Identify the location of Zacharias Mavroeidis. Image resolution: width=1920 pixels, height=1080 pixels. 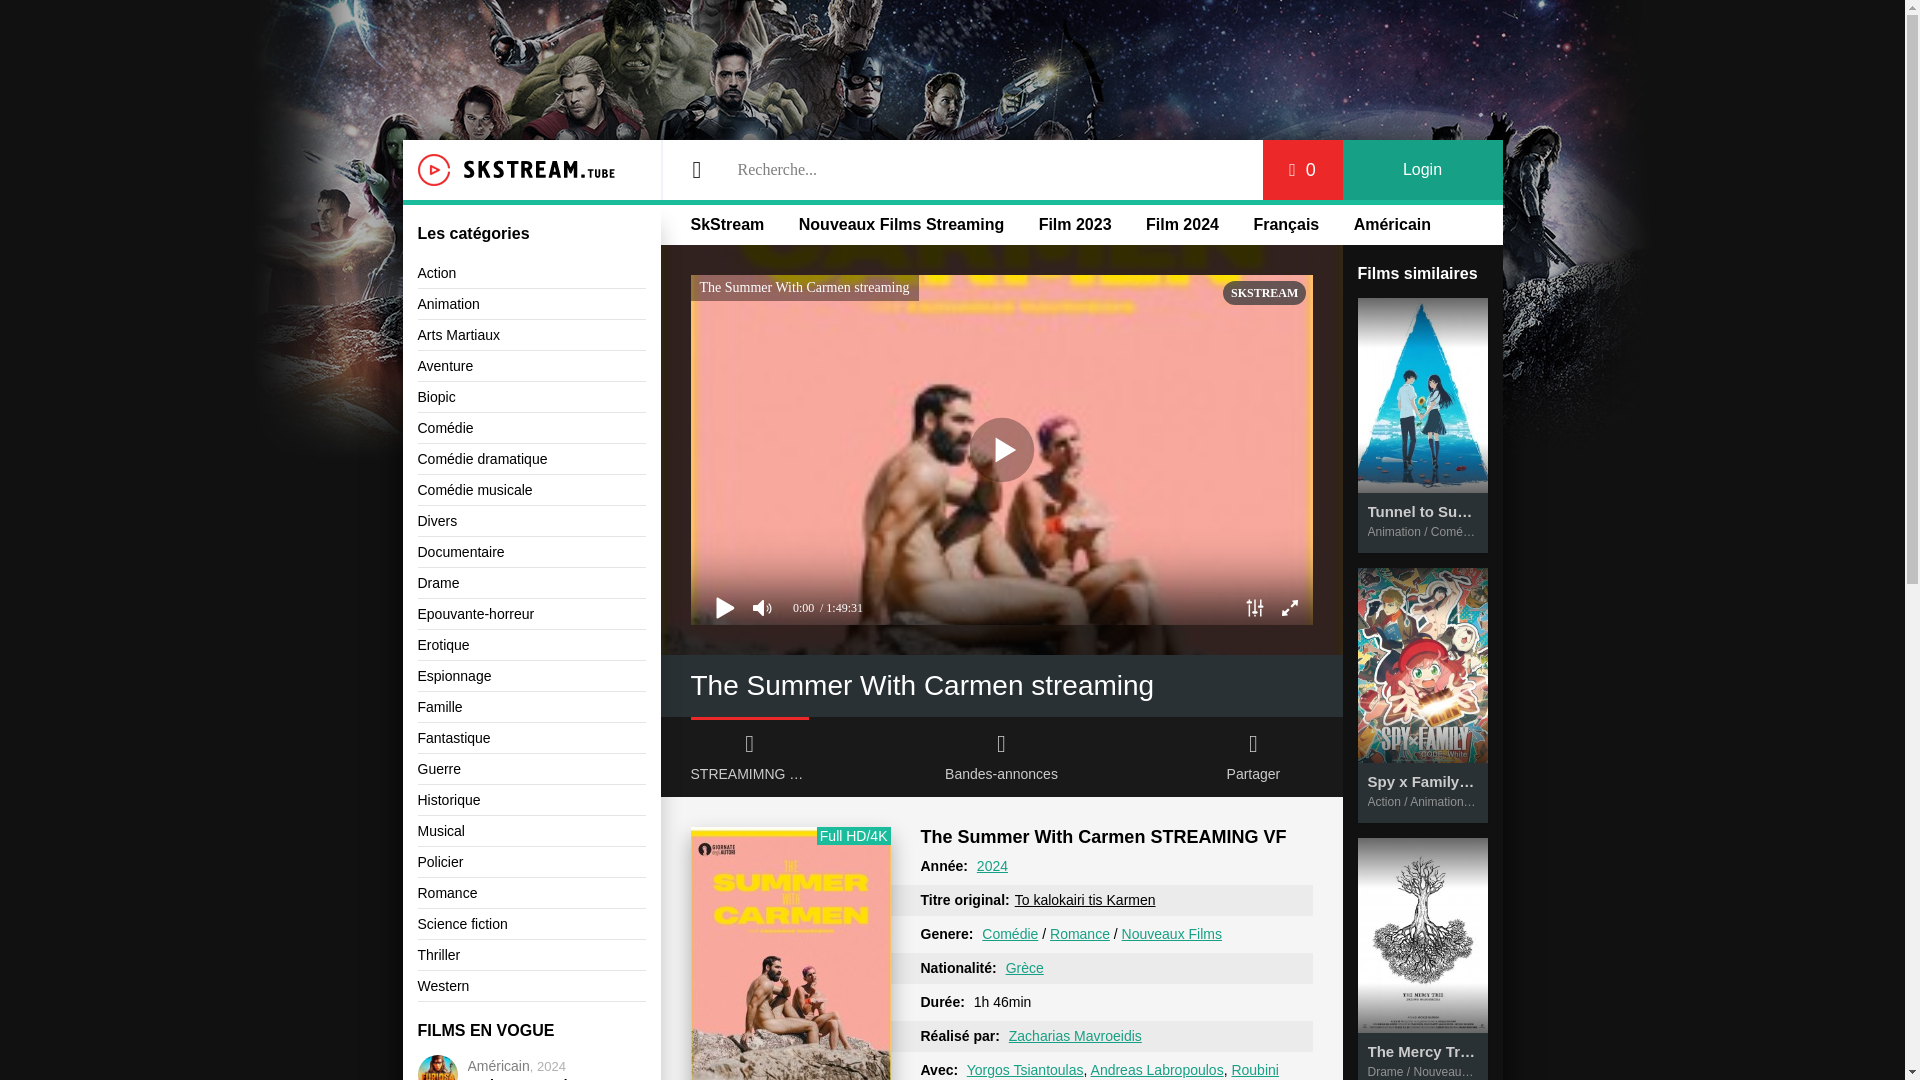
(1076, 1036).